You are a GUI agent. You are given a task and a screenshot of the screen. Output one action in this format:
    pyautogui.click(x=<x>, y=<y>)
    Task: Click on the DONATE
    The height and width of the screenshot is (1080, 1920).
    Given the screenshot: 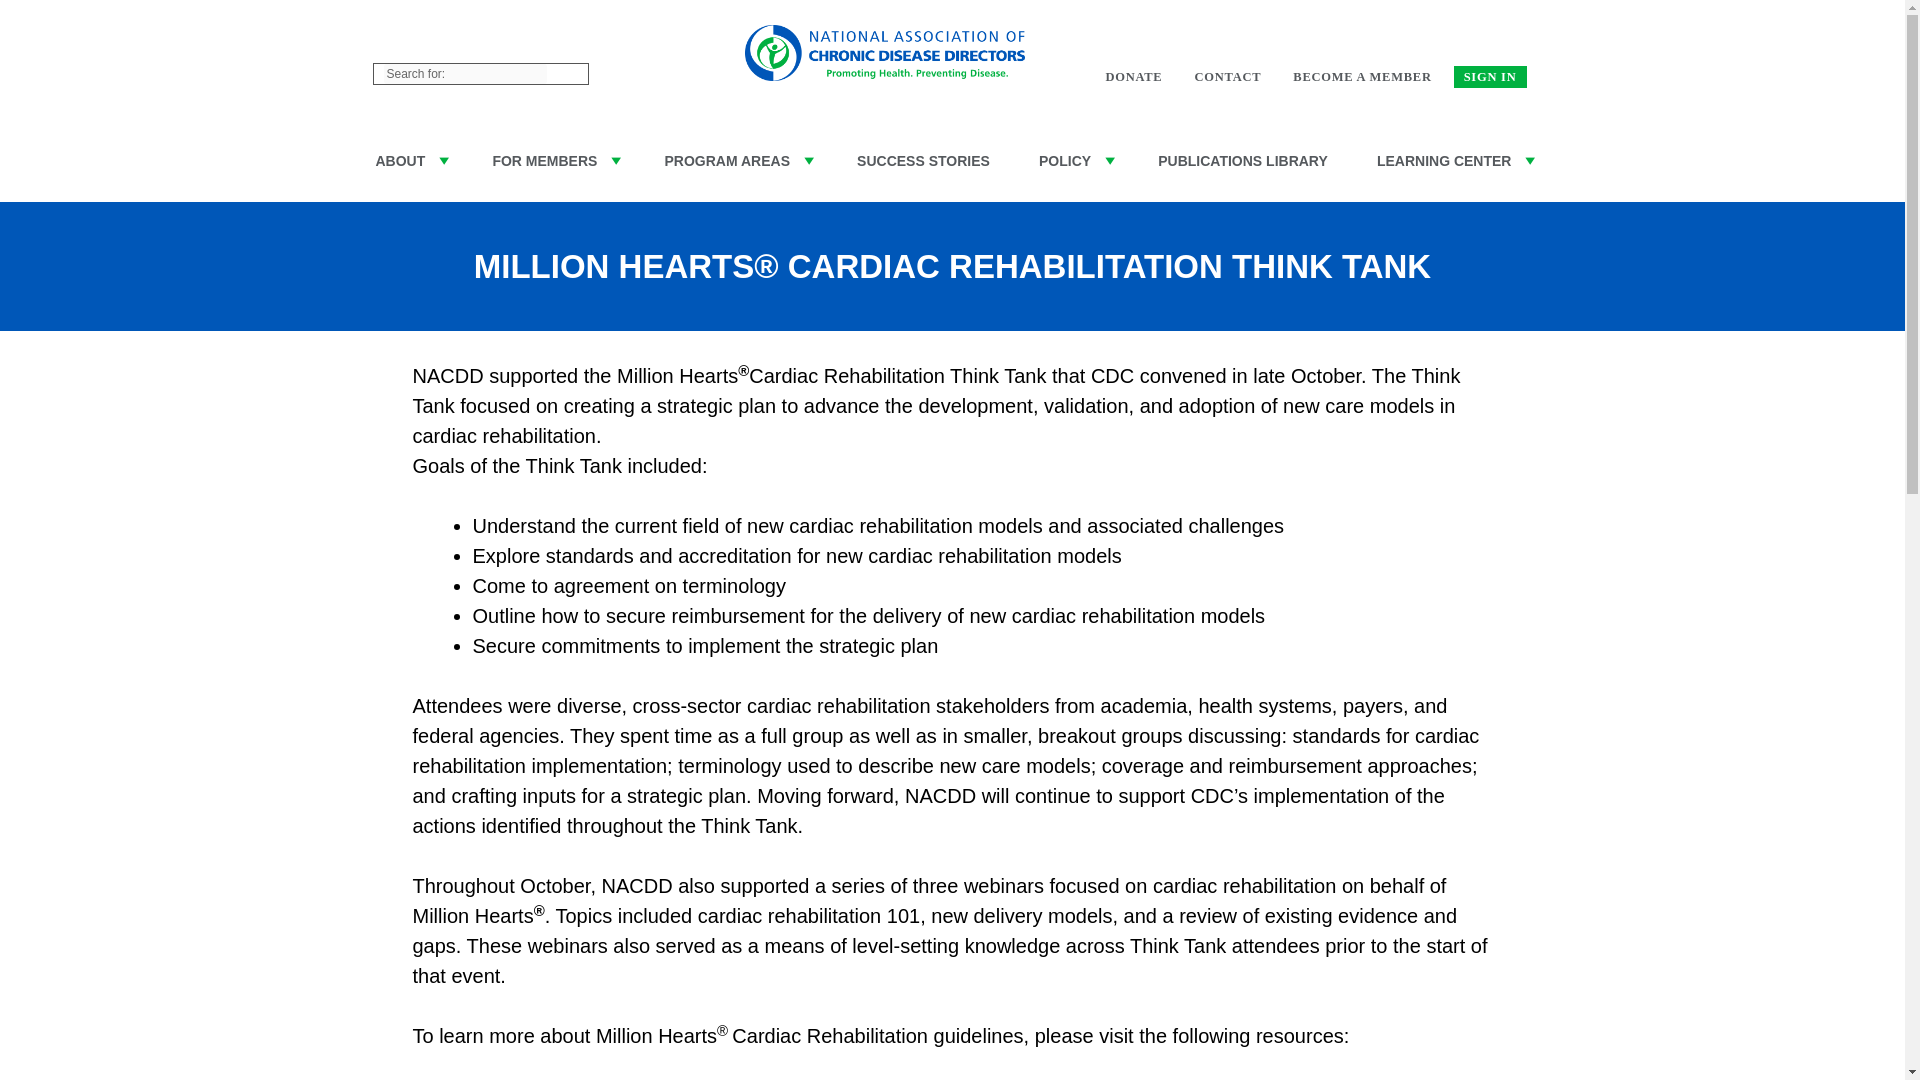 What is the action you would take?
    pyautogui.click(x=1132, y=76)
    